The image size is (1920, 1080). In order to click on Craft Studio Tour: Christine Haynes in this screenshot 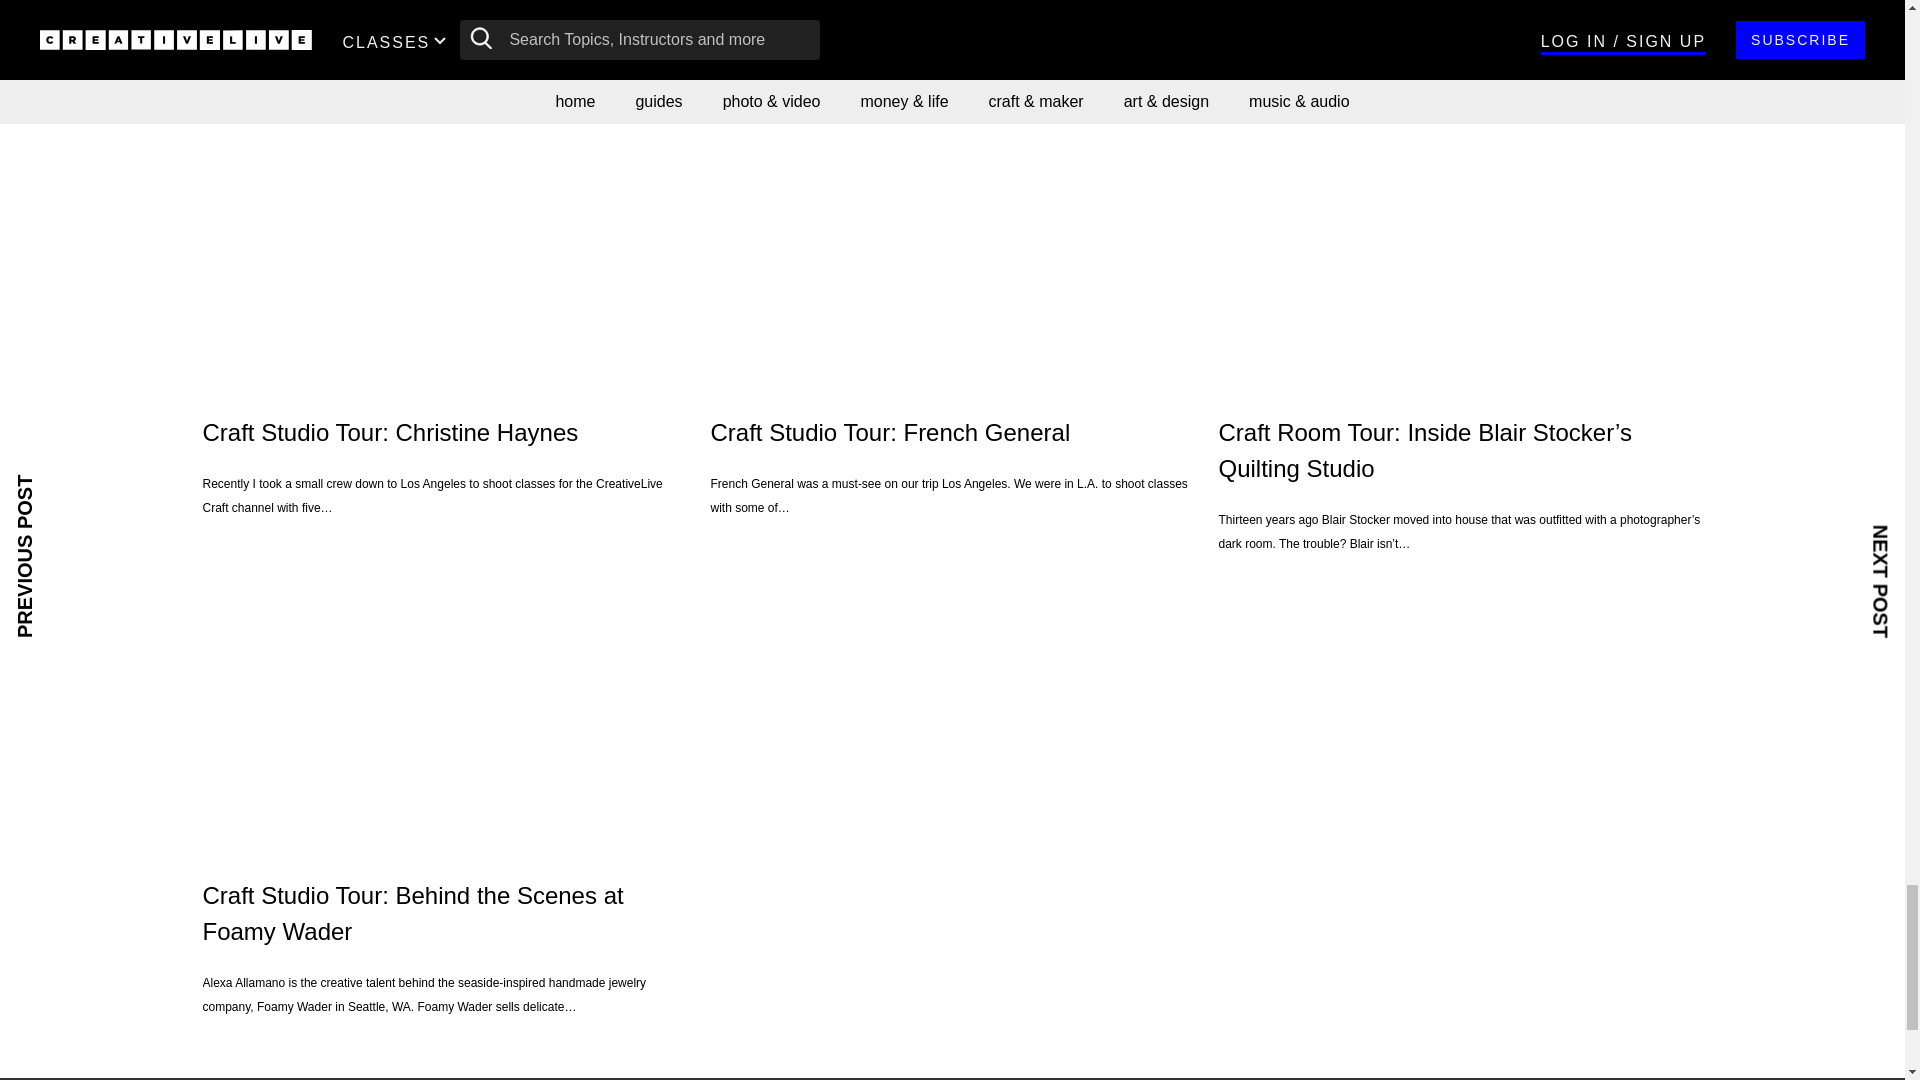, I will do `click(443, 250)`.